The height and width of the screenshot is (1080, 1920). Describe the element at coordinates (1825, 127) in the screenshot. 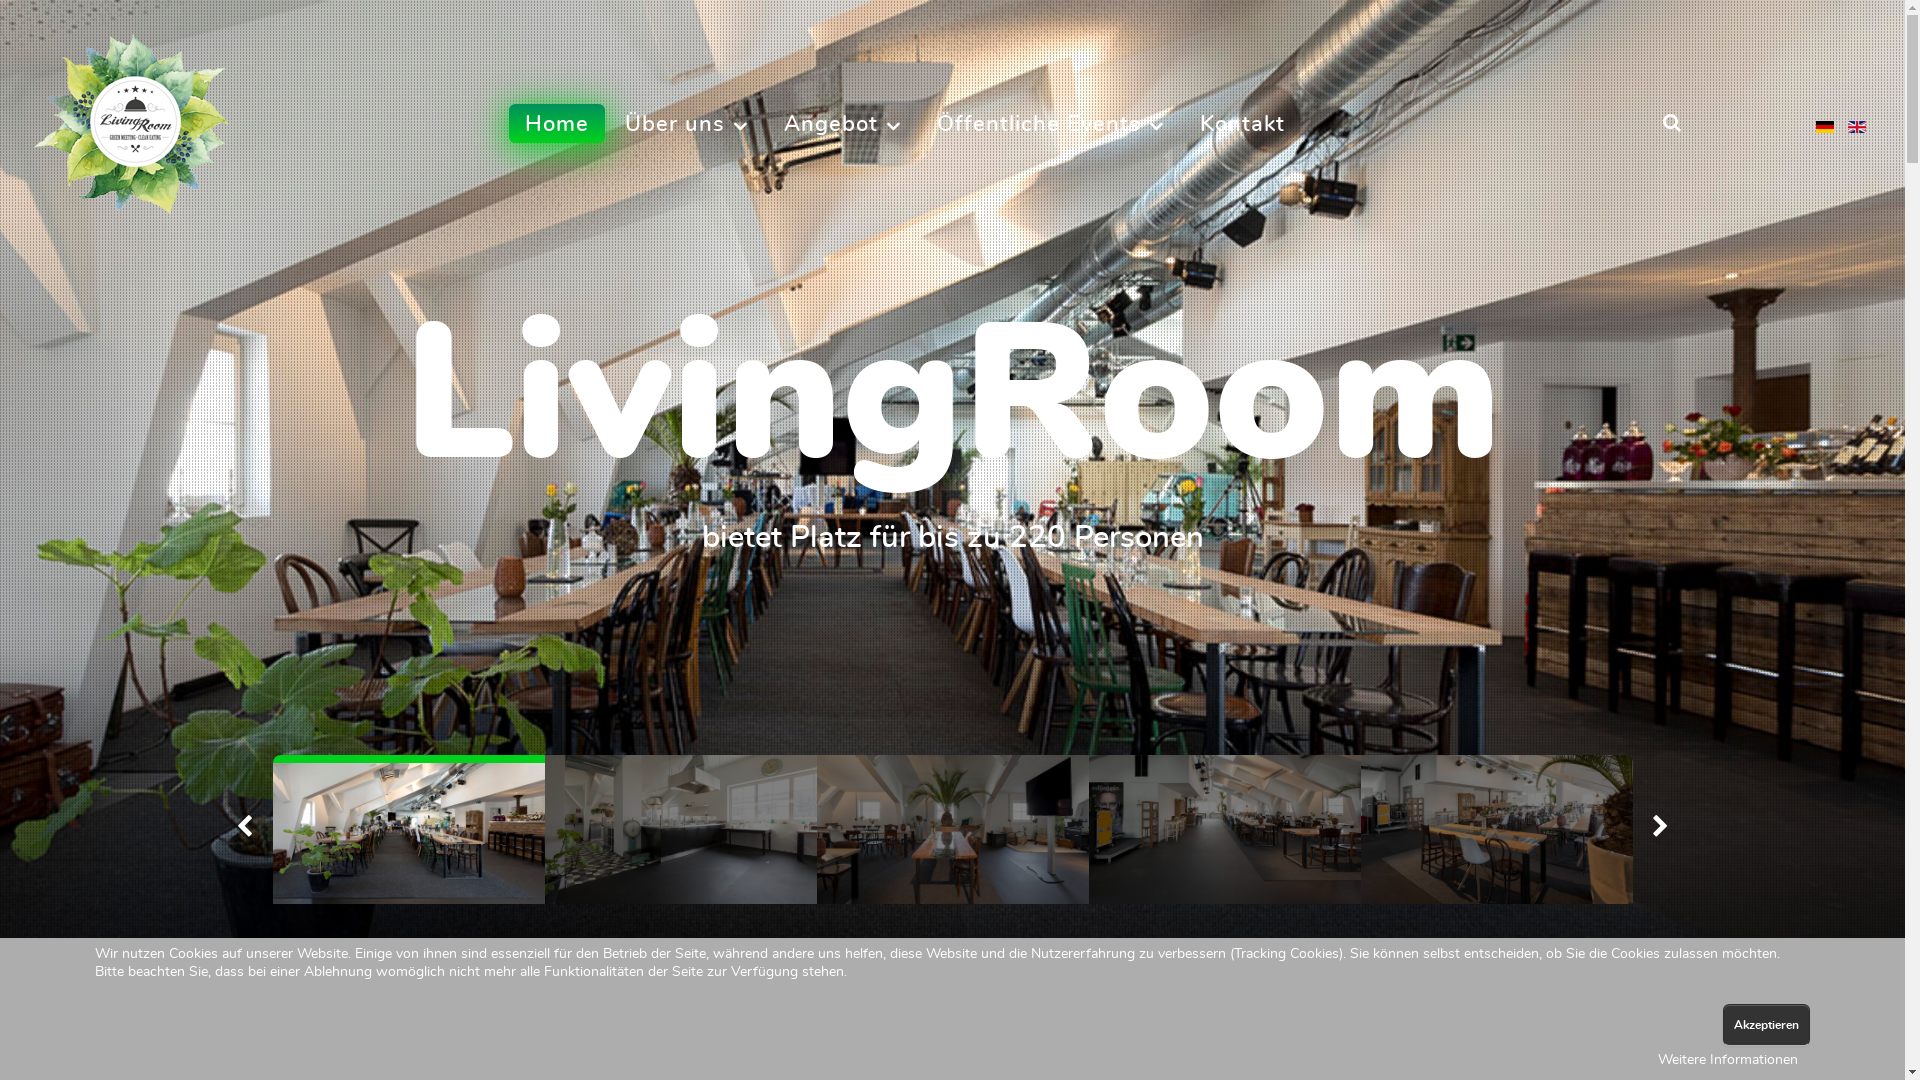

I see `German` at that location.